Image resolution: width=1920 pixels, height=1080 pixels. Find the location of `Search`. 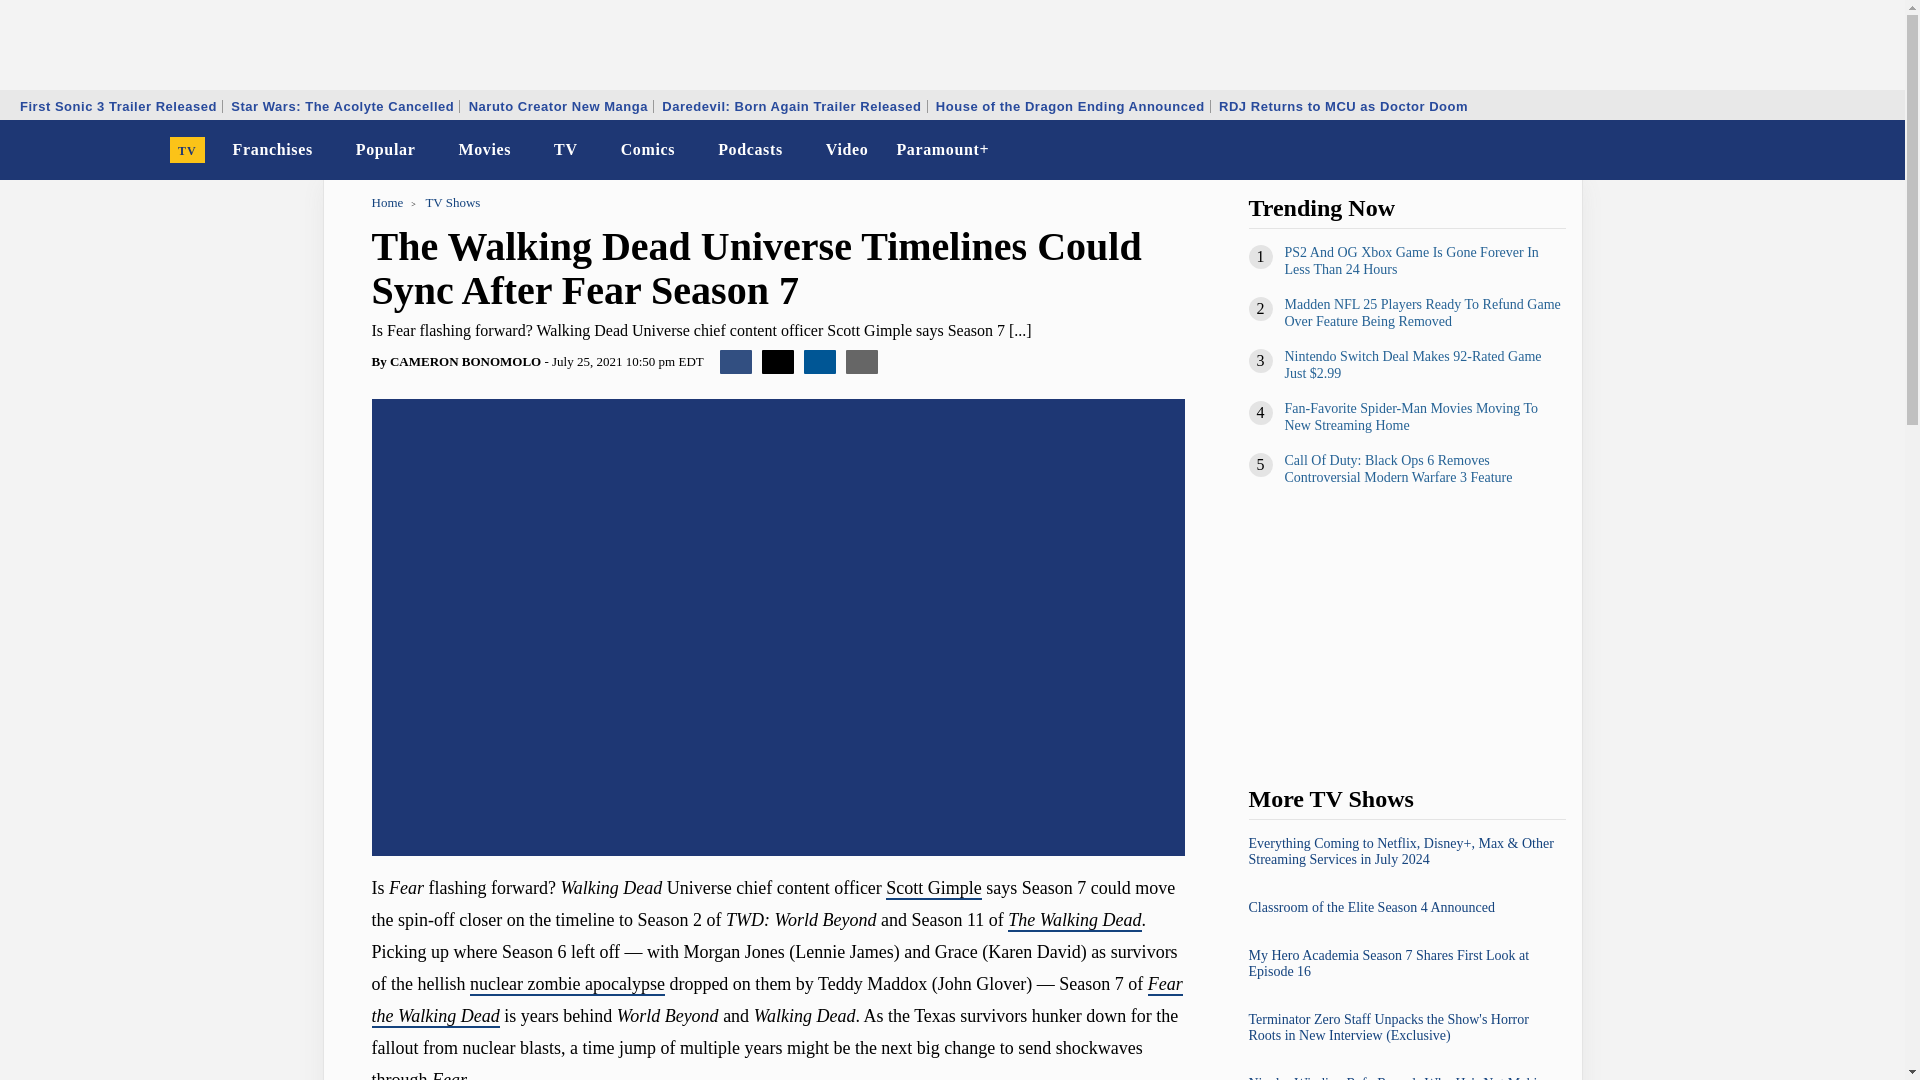

Search is located at coordinates (1876, 150).